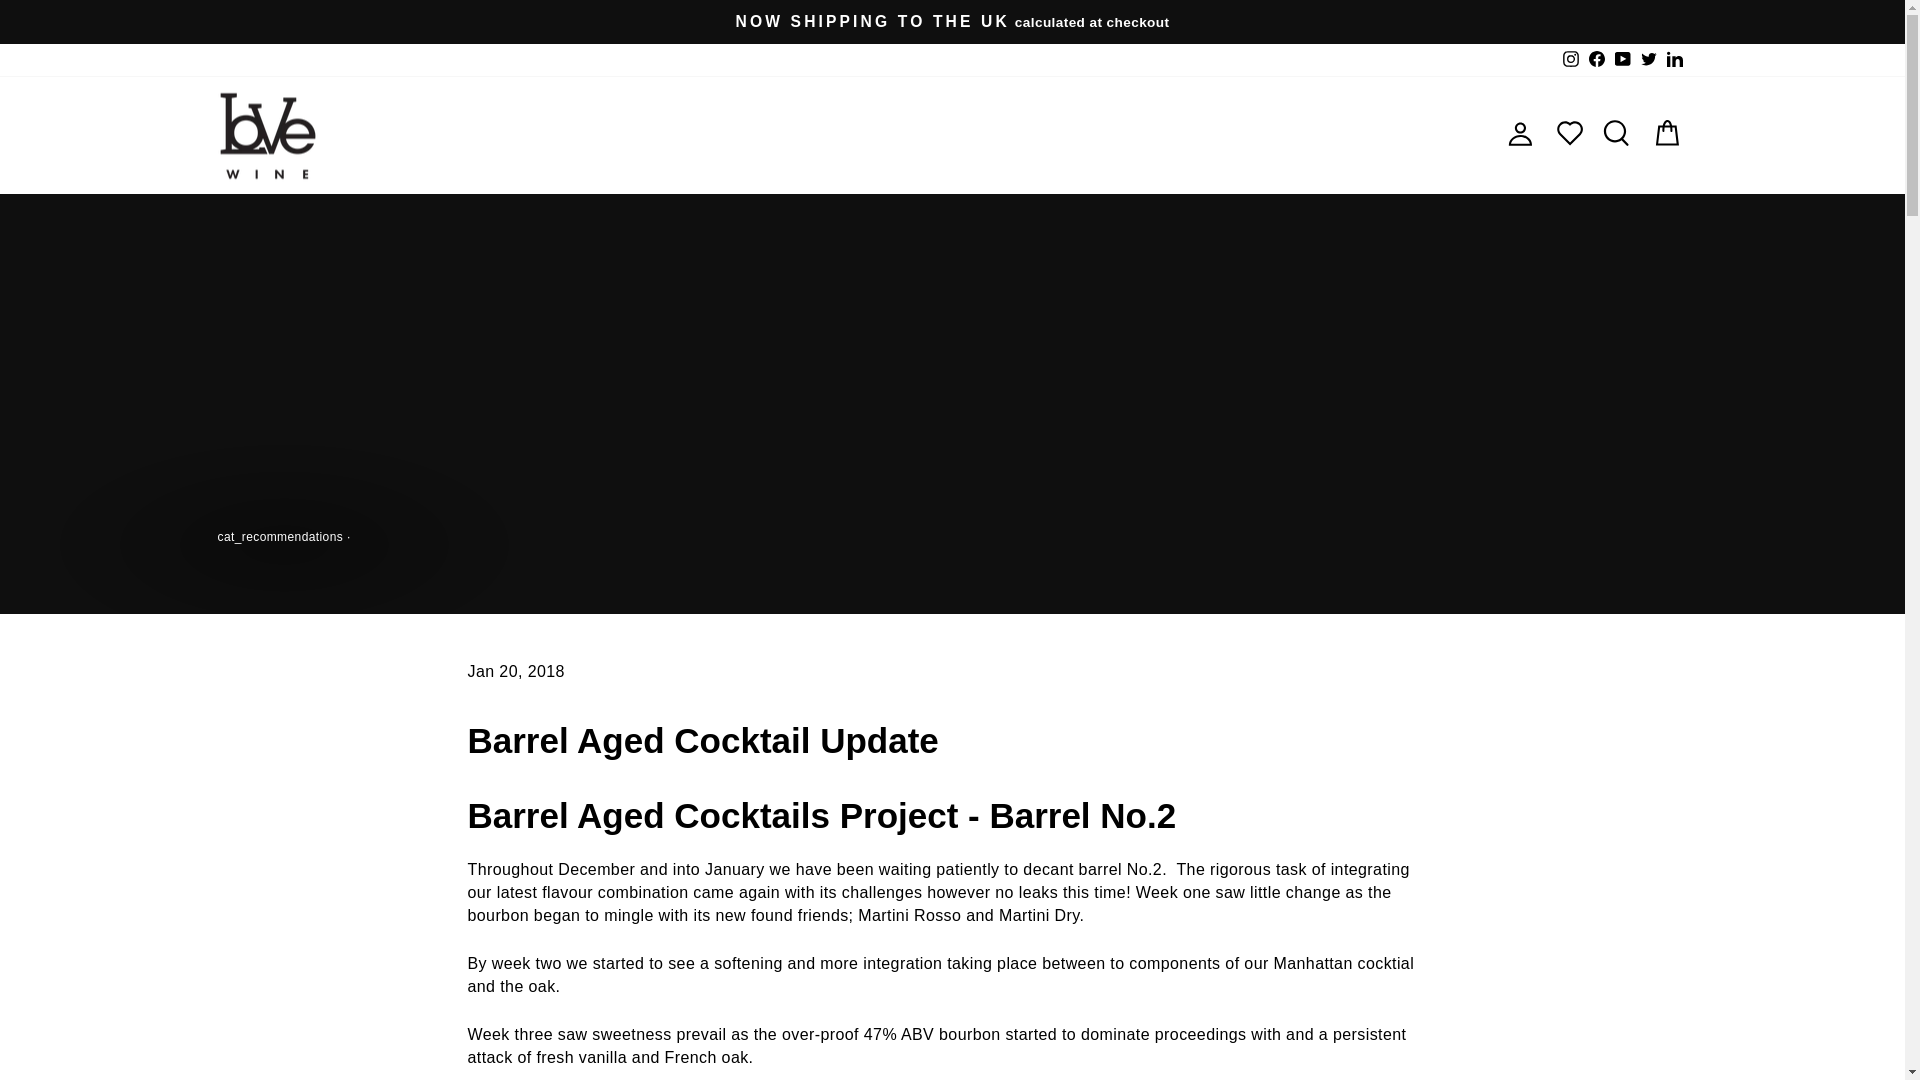 Image resolution: width=1920 pixels, height=1080 pixels. Describe the element at coordinates (1648, 60) in the screenshot. I see `Love Wine on Twitter` at that location.